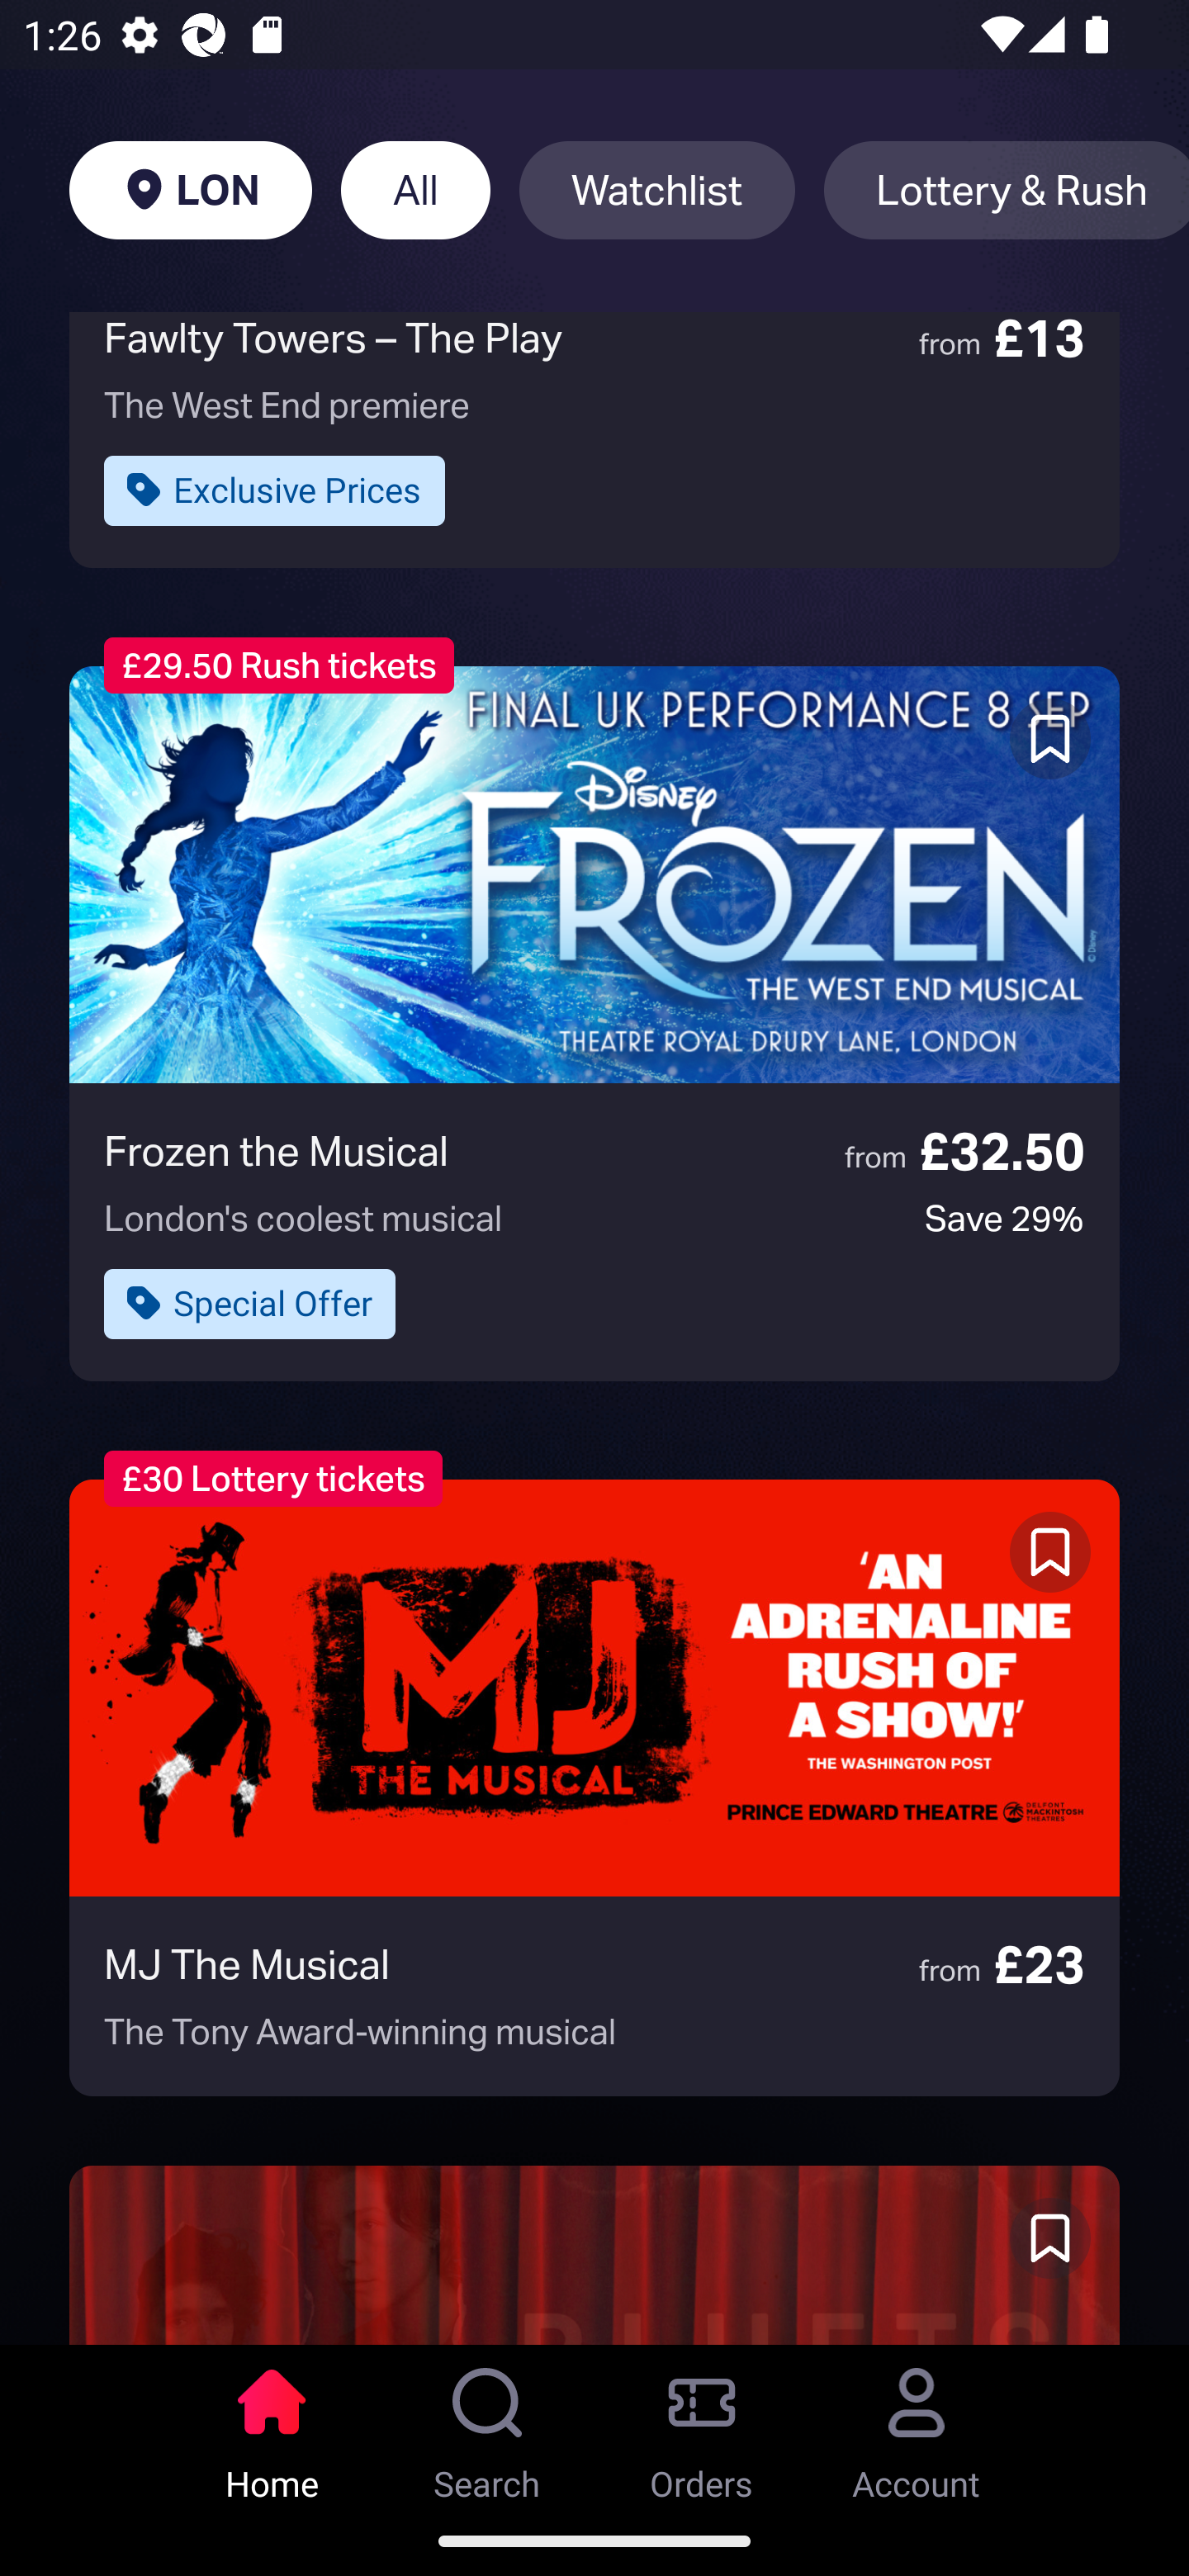 Image resolution: width=1189 pixels, height=2576 pixels. I want to click on Watchlist, so click(657, 190).